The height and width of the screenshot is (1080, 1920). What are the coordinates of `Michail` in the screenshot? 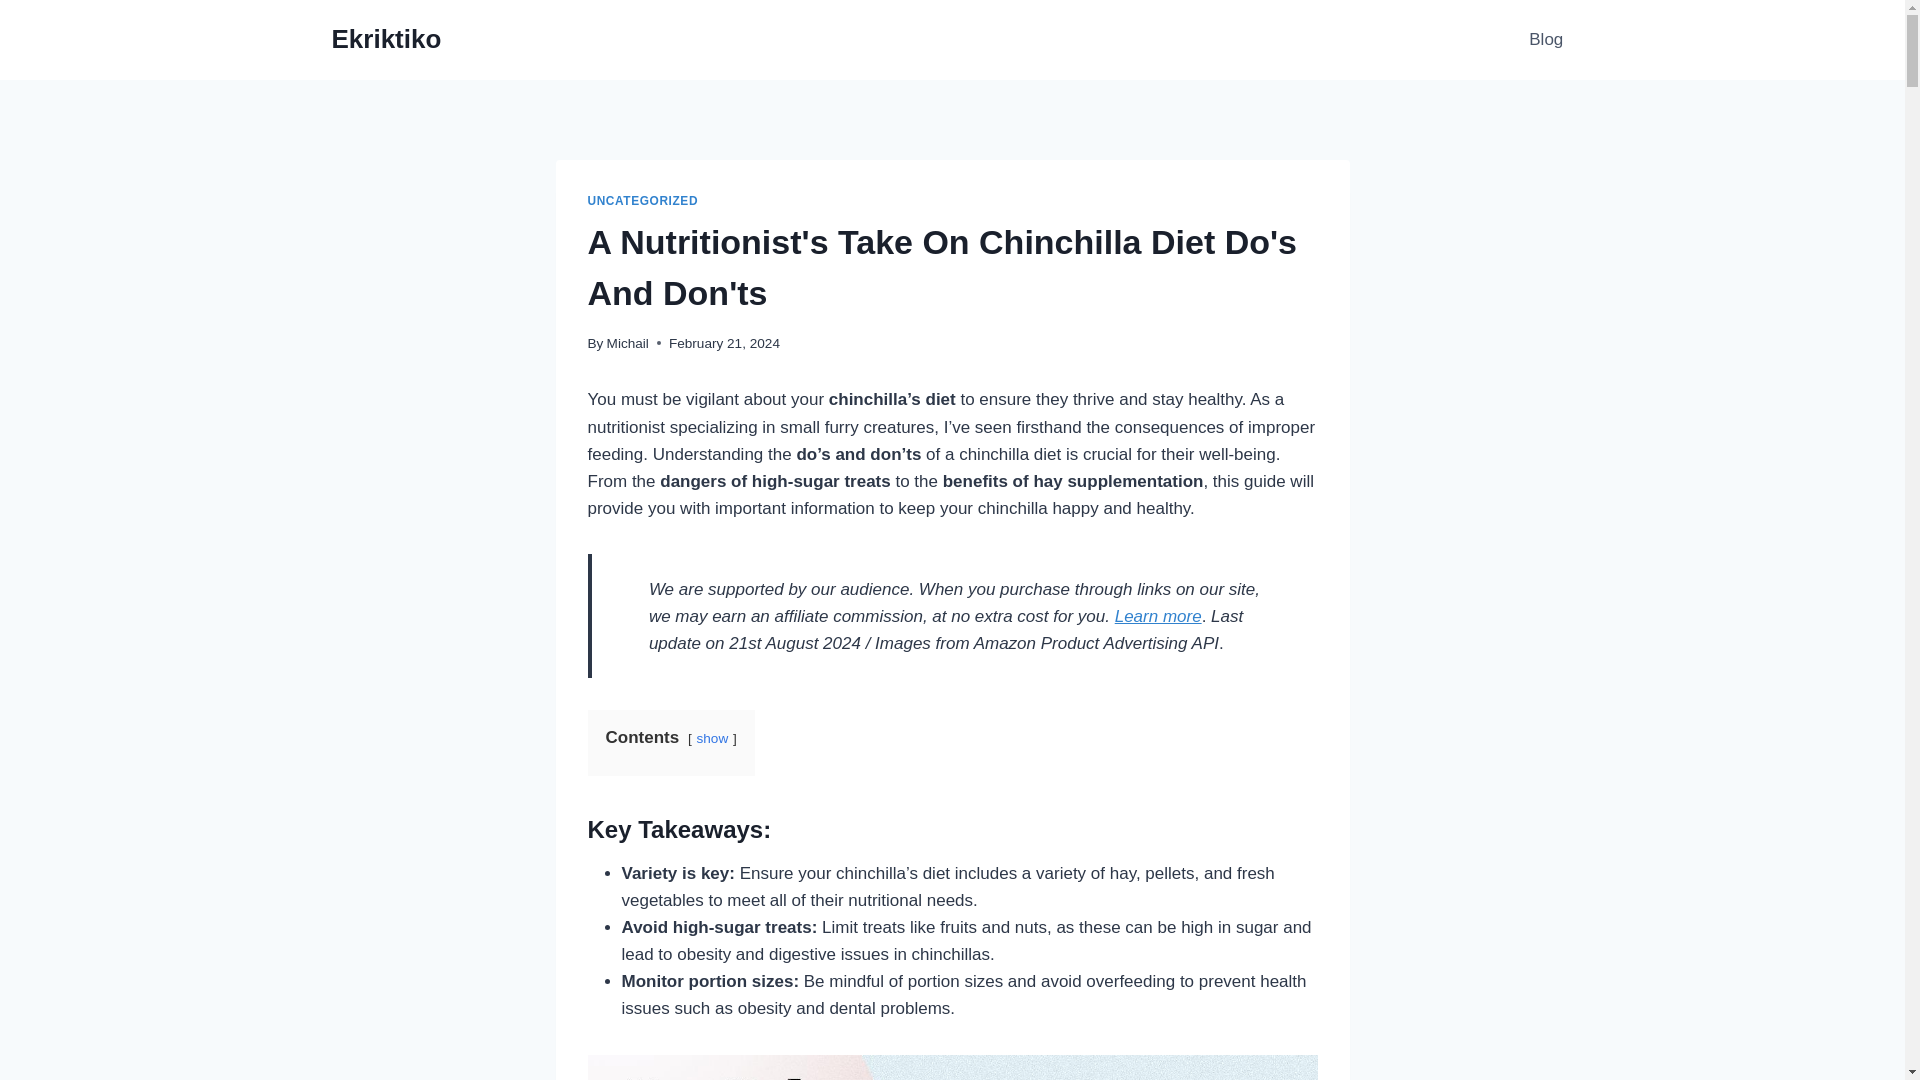 It's located at (627, 343).